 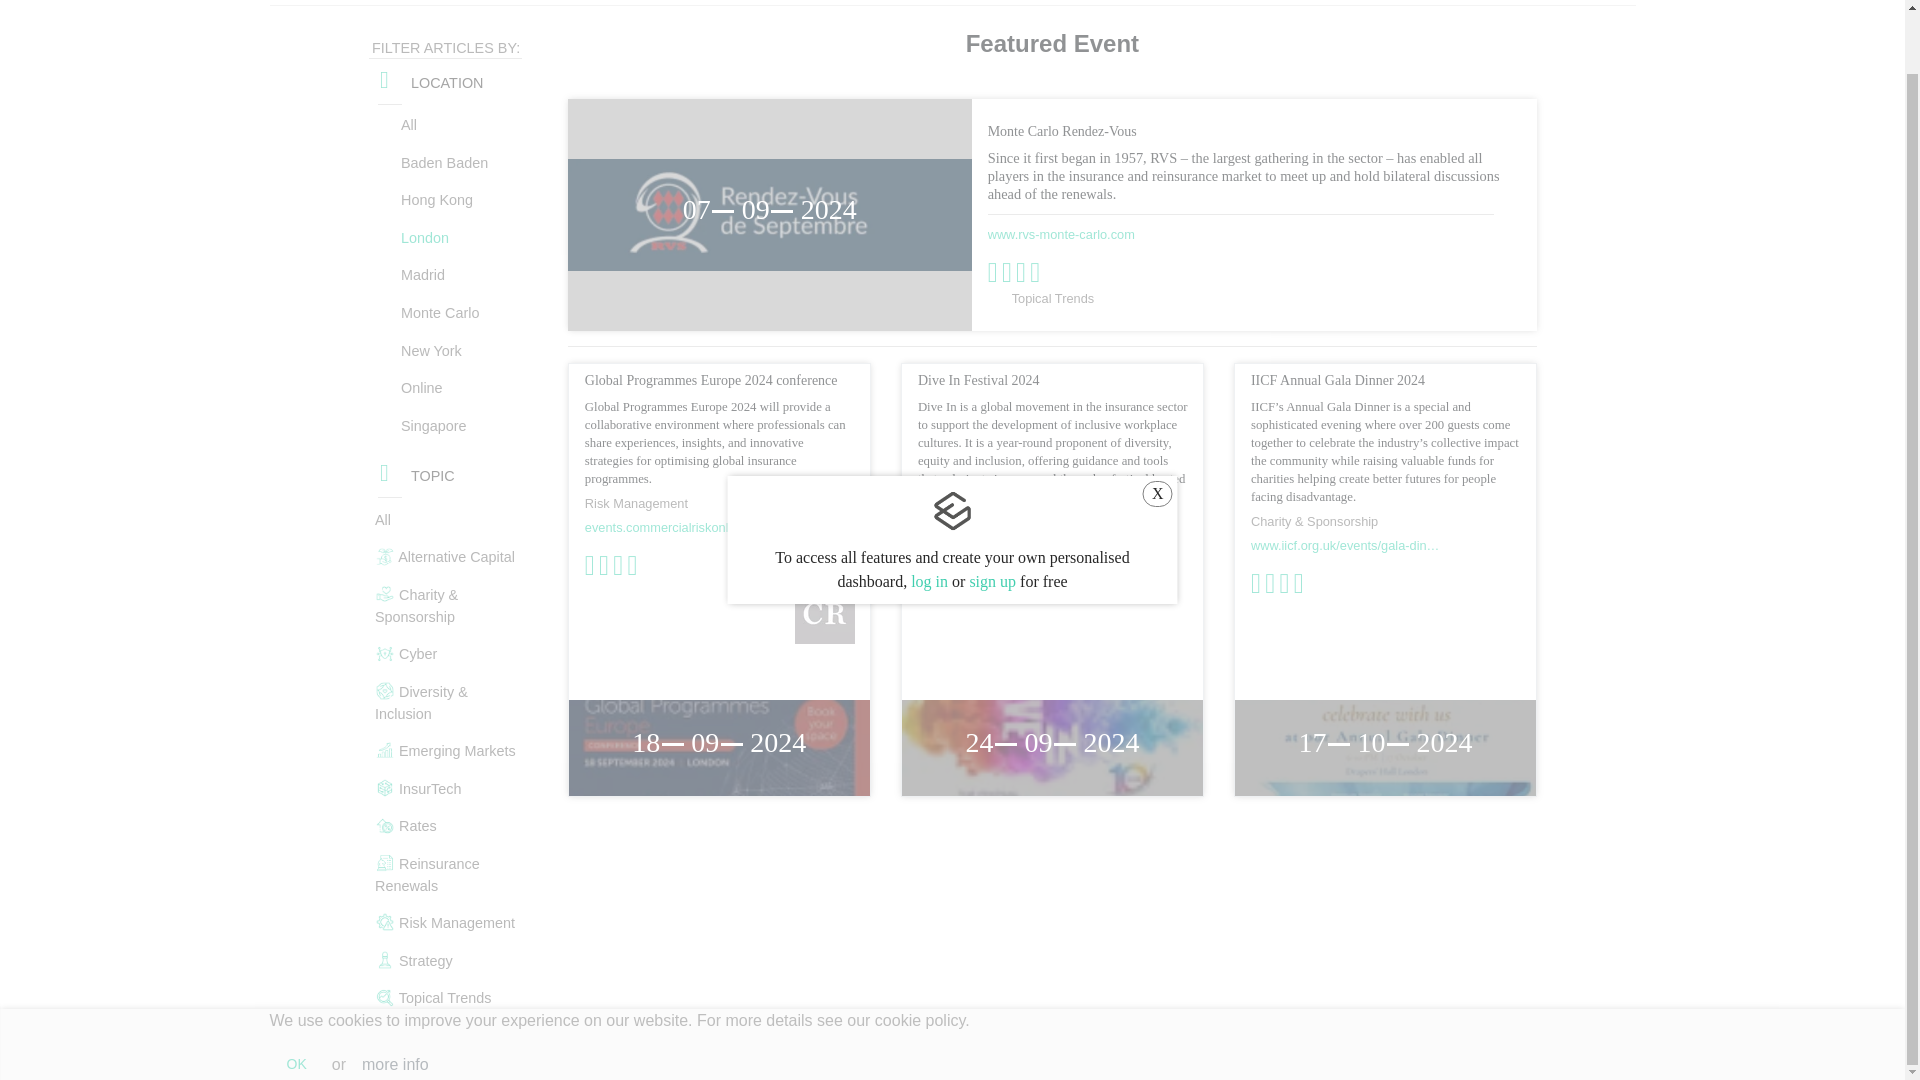 I want to click on Risk Management, so click(x=442, y=921).